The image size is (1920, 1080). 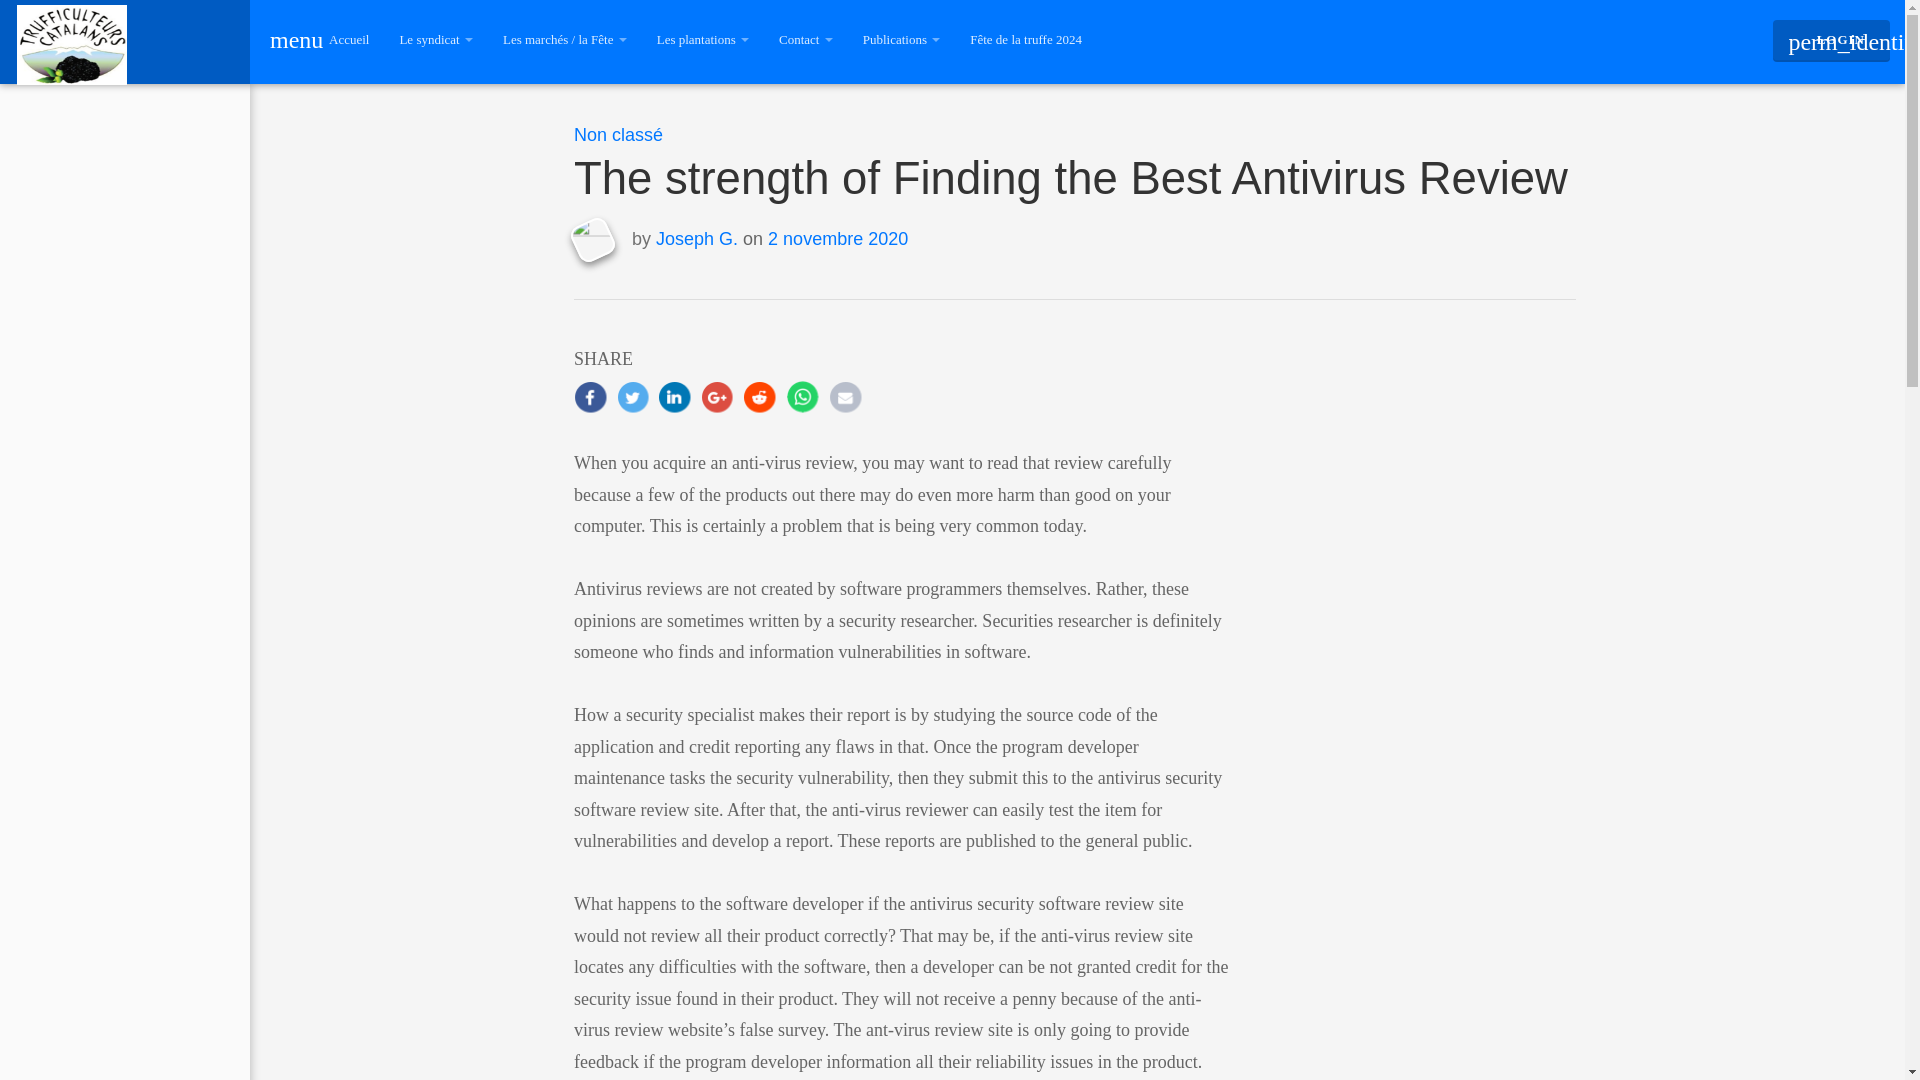 What do you see at coordinates (902, 39) in the screenshot?
I see `Publications` at bounding box center [902, 39].